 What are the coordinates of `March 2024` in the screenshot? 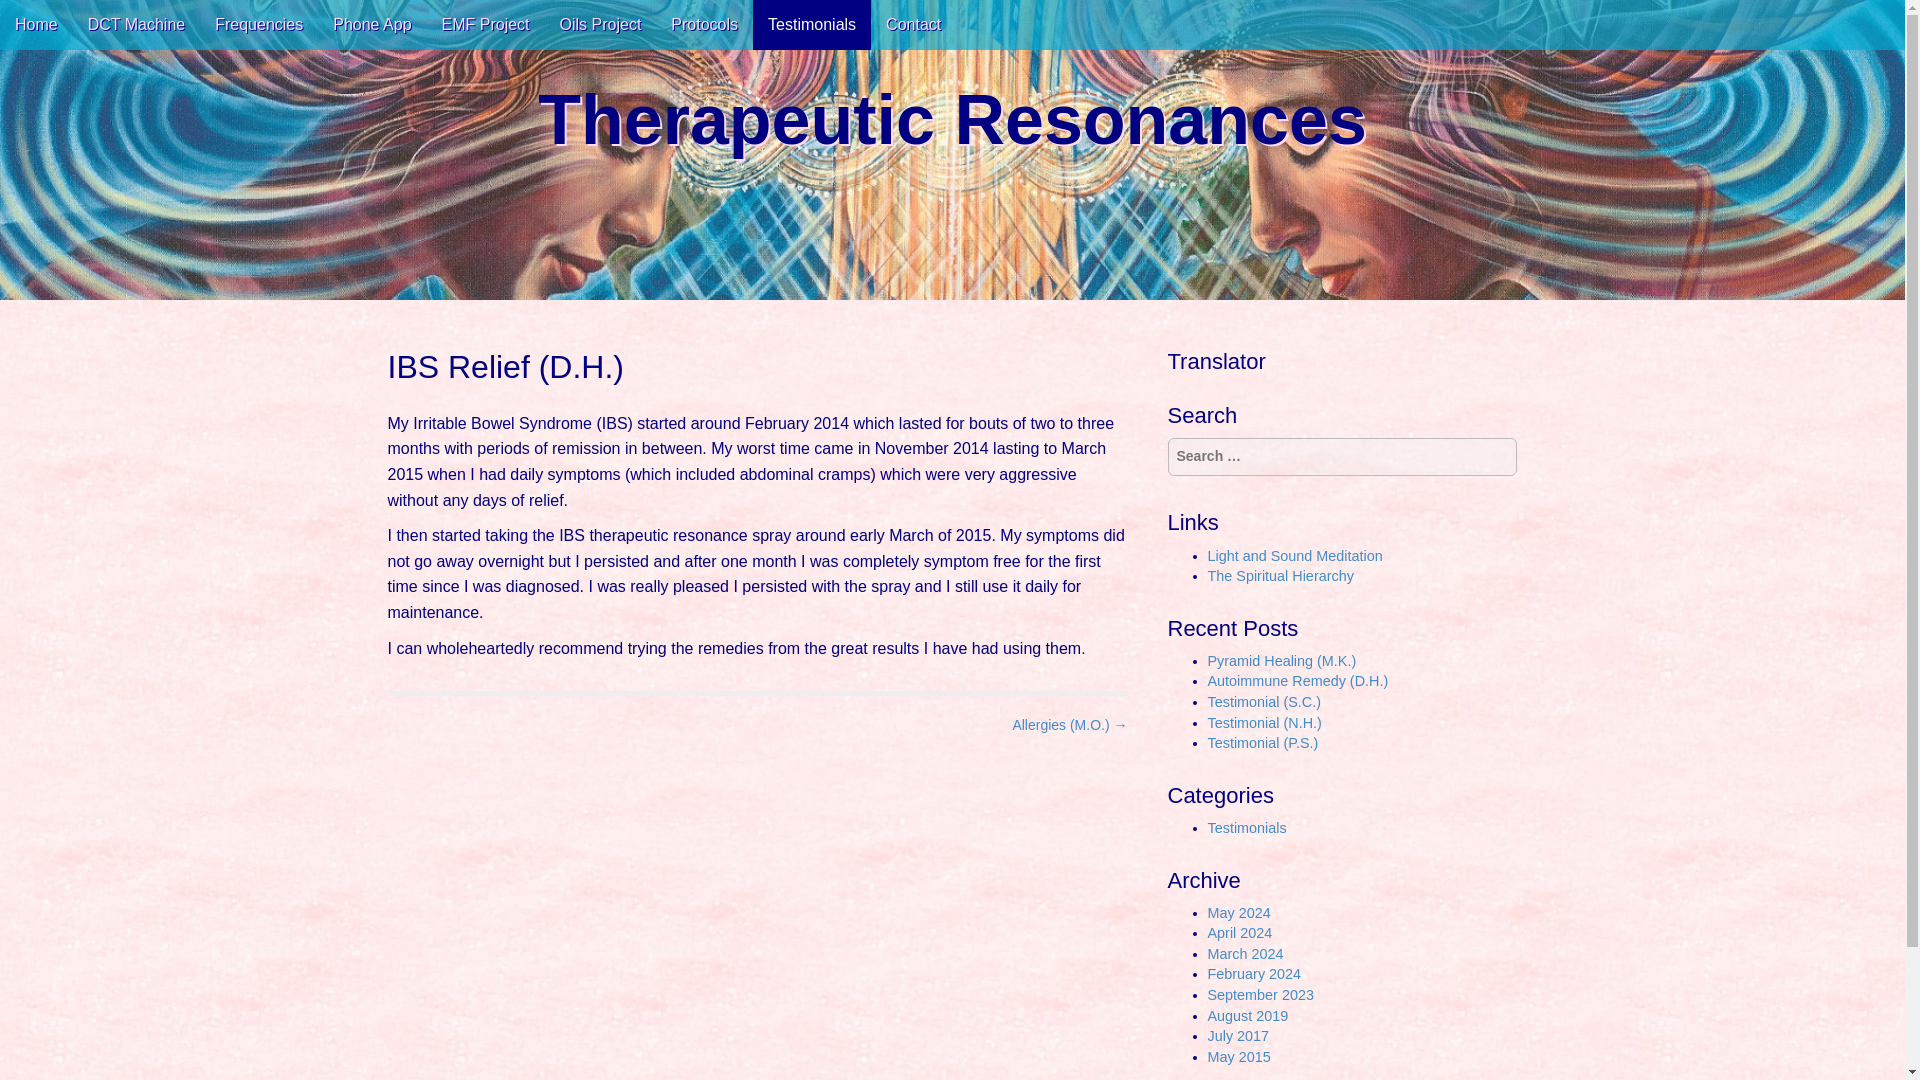 It's located at (1246, 954).